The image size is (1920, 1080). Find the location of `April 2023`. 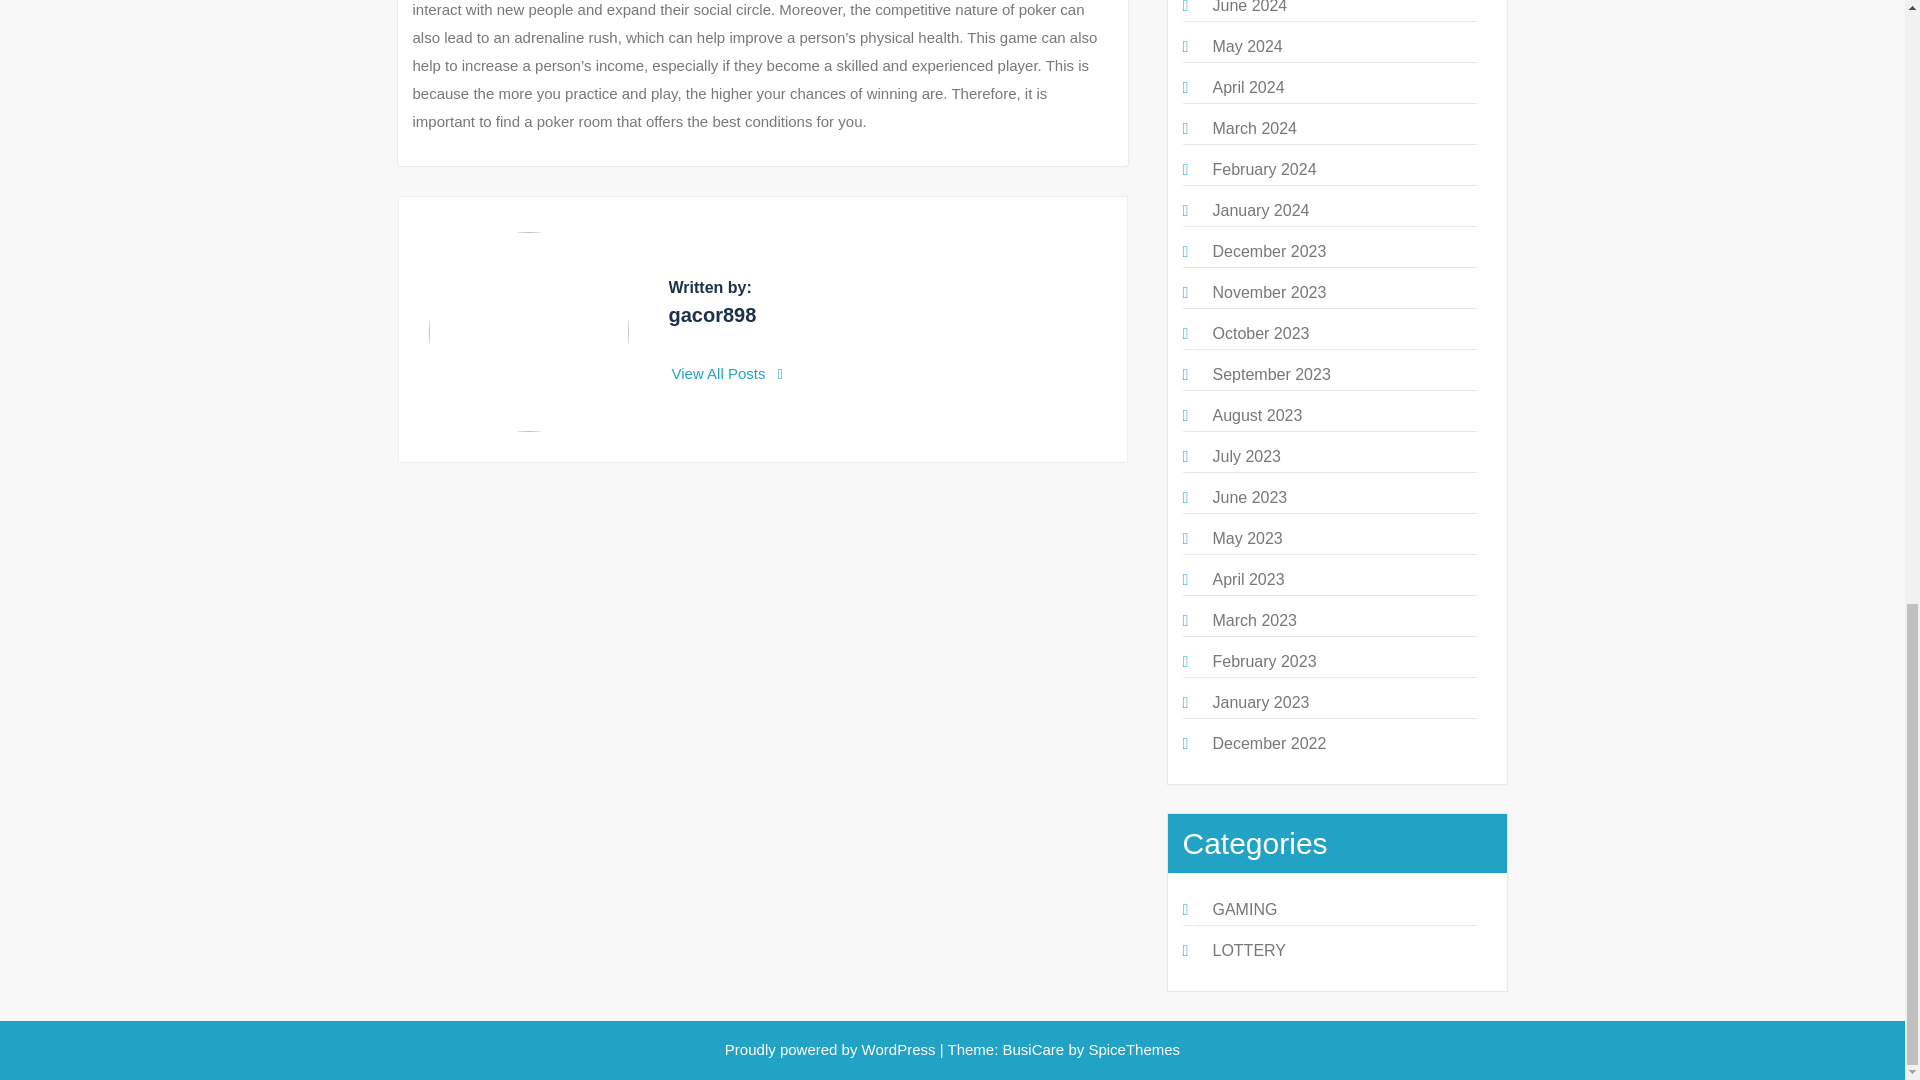

April 2023 is located at coordinates (1248, 579).